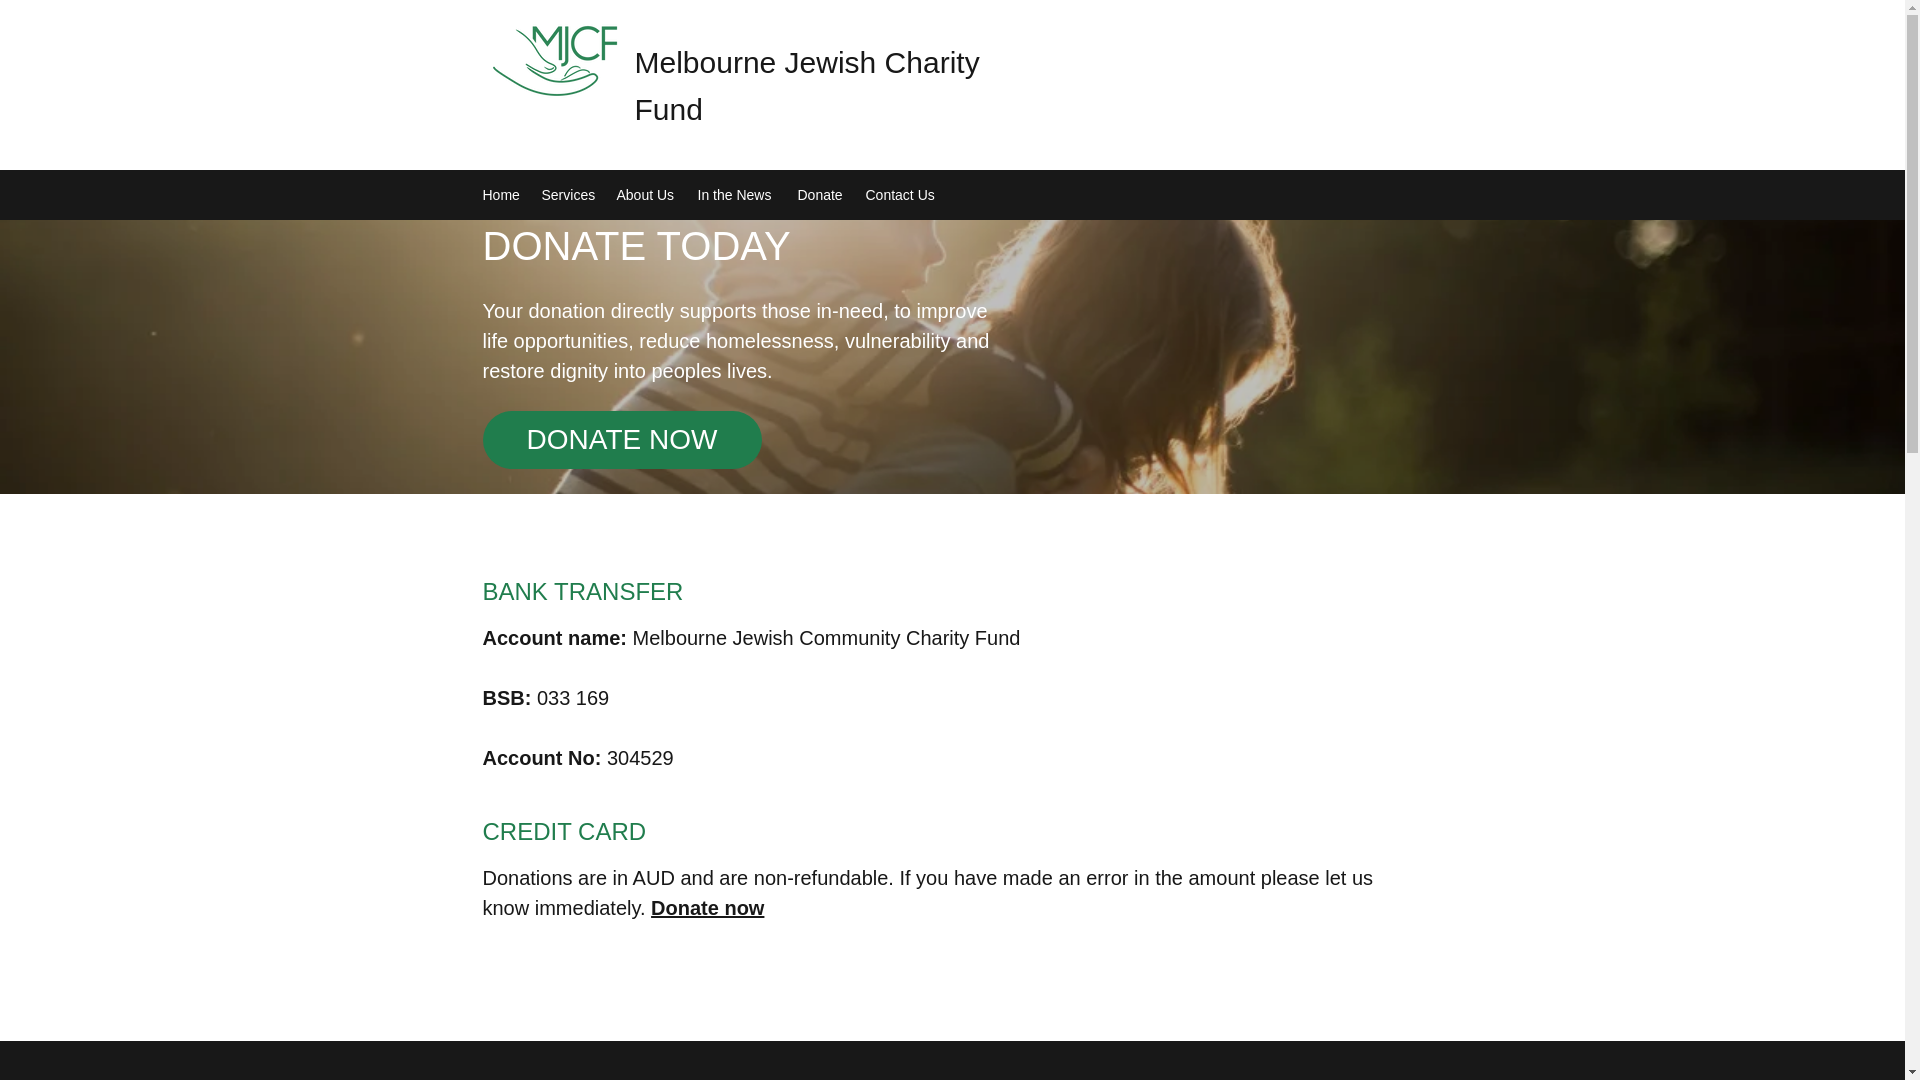 Image resolution: width=1920 pixels, height=1080 pixels. Describe the element at coordinates (707, 908) in the screenshot. I see `Donate now` at that location.